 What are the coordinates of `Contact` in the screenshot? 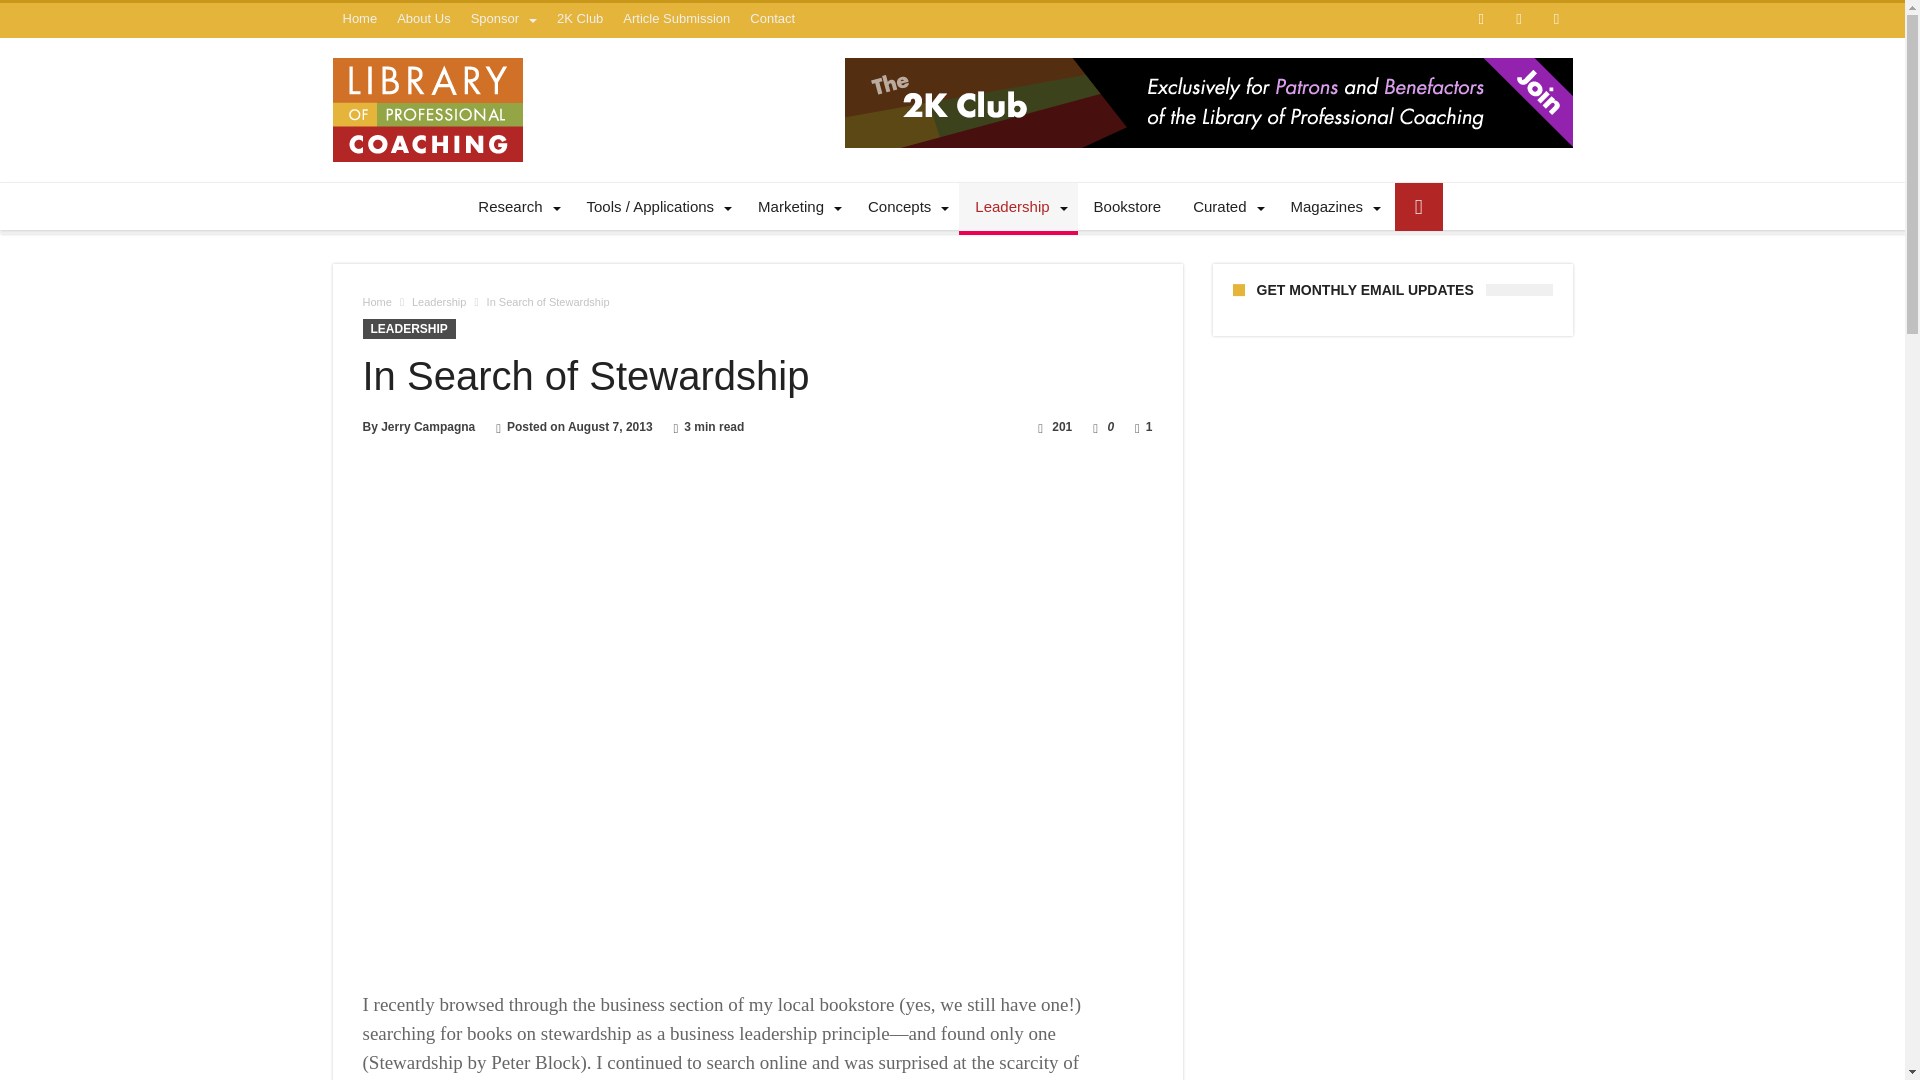 It's located at (772, 18).